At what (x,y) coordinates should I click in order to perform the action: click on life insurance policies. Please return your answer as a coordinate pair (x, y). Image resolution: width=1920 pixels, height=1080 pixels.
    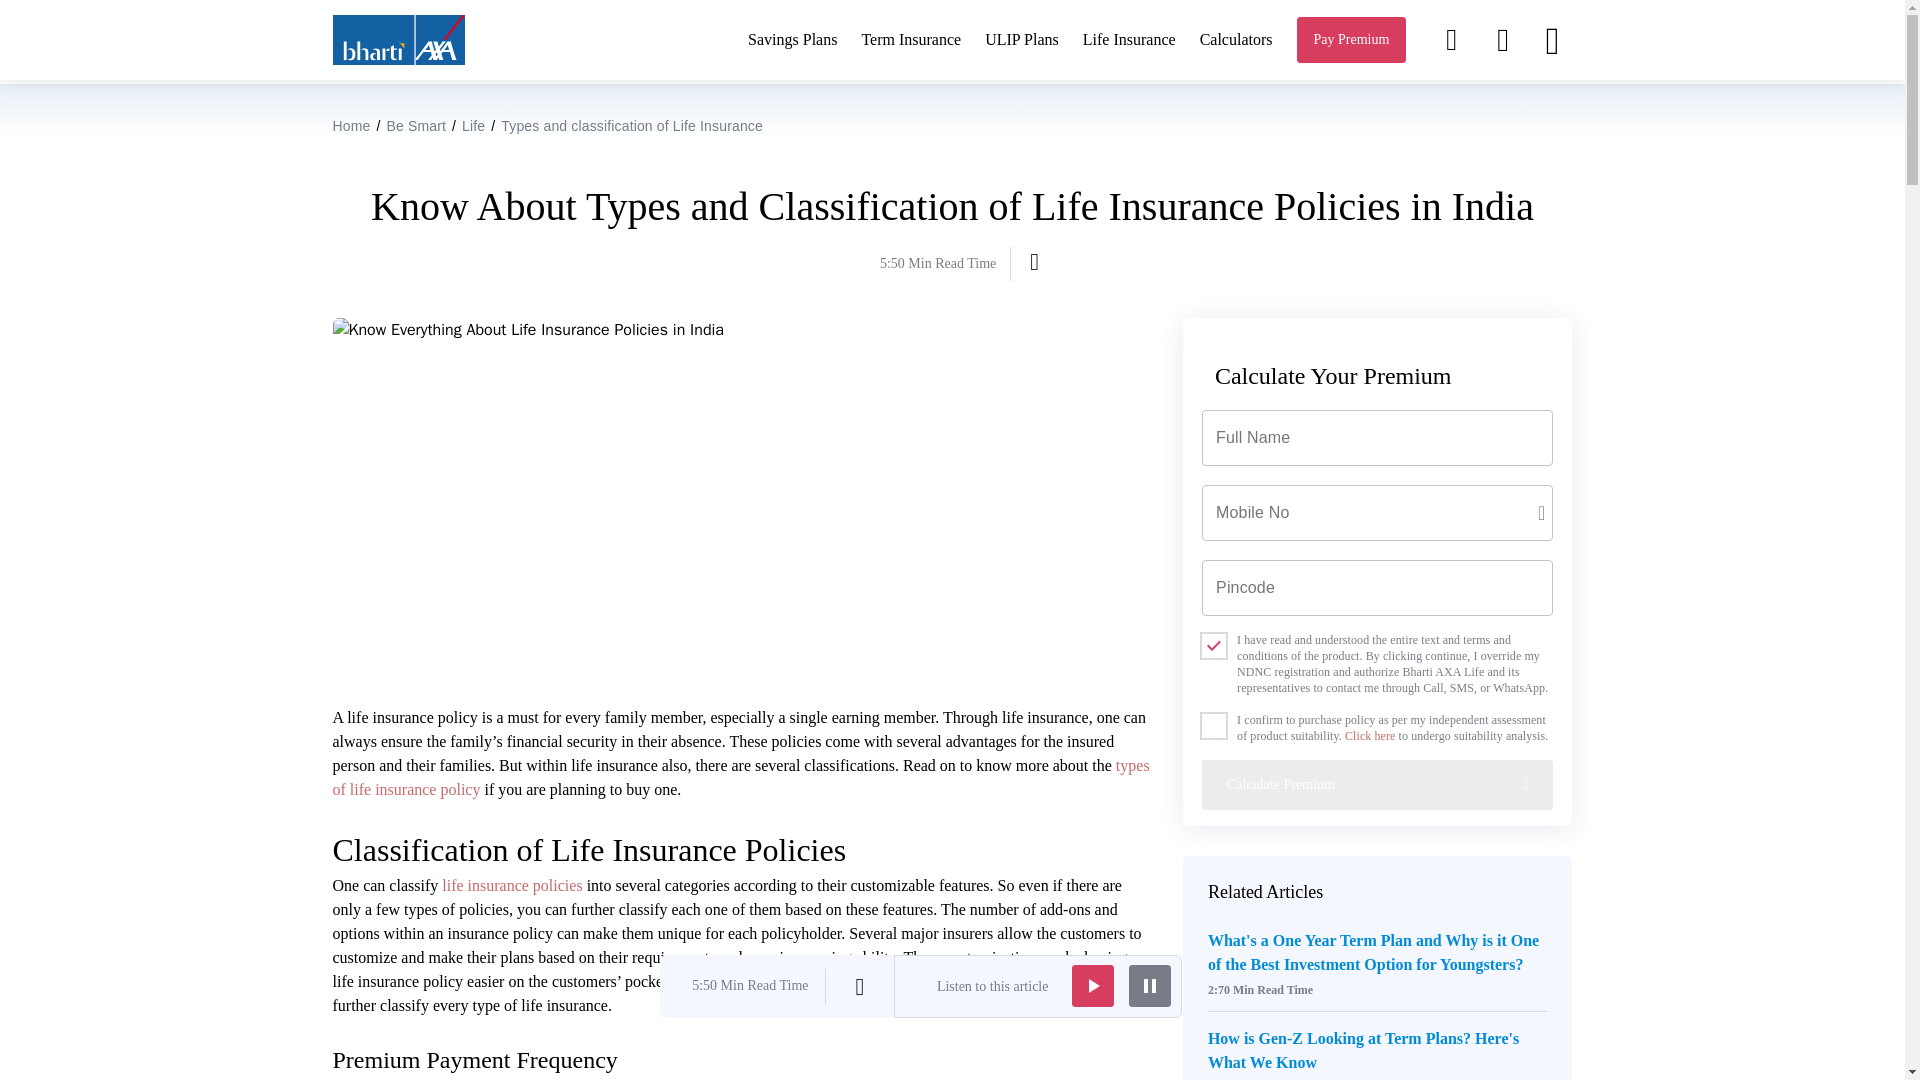
    Looking at the image, I should click on (511, 885).